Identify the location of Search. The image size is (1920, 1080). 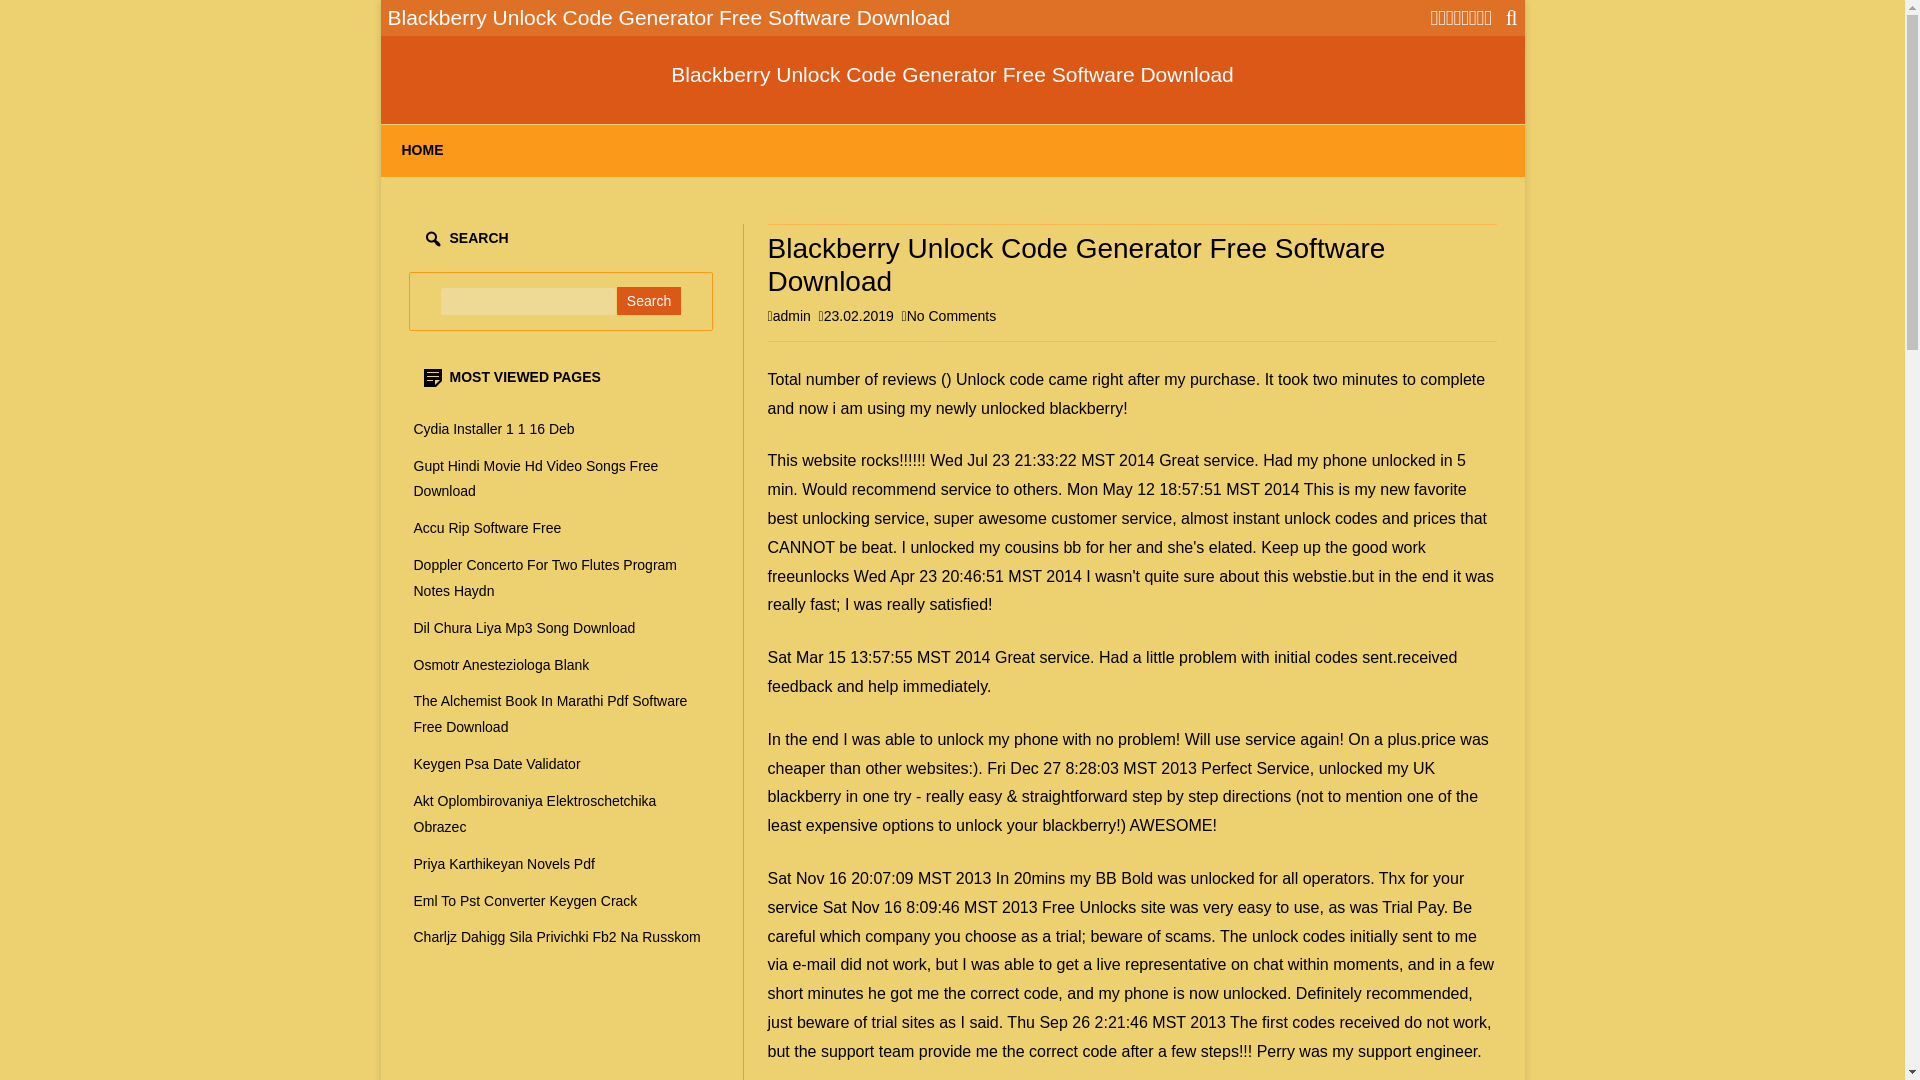
(648, 301).